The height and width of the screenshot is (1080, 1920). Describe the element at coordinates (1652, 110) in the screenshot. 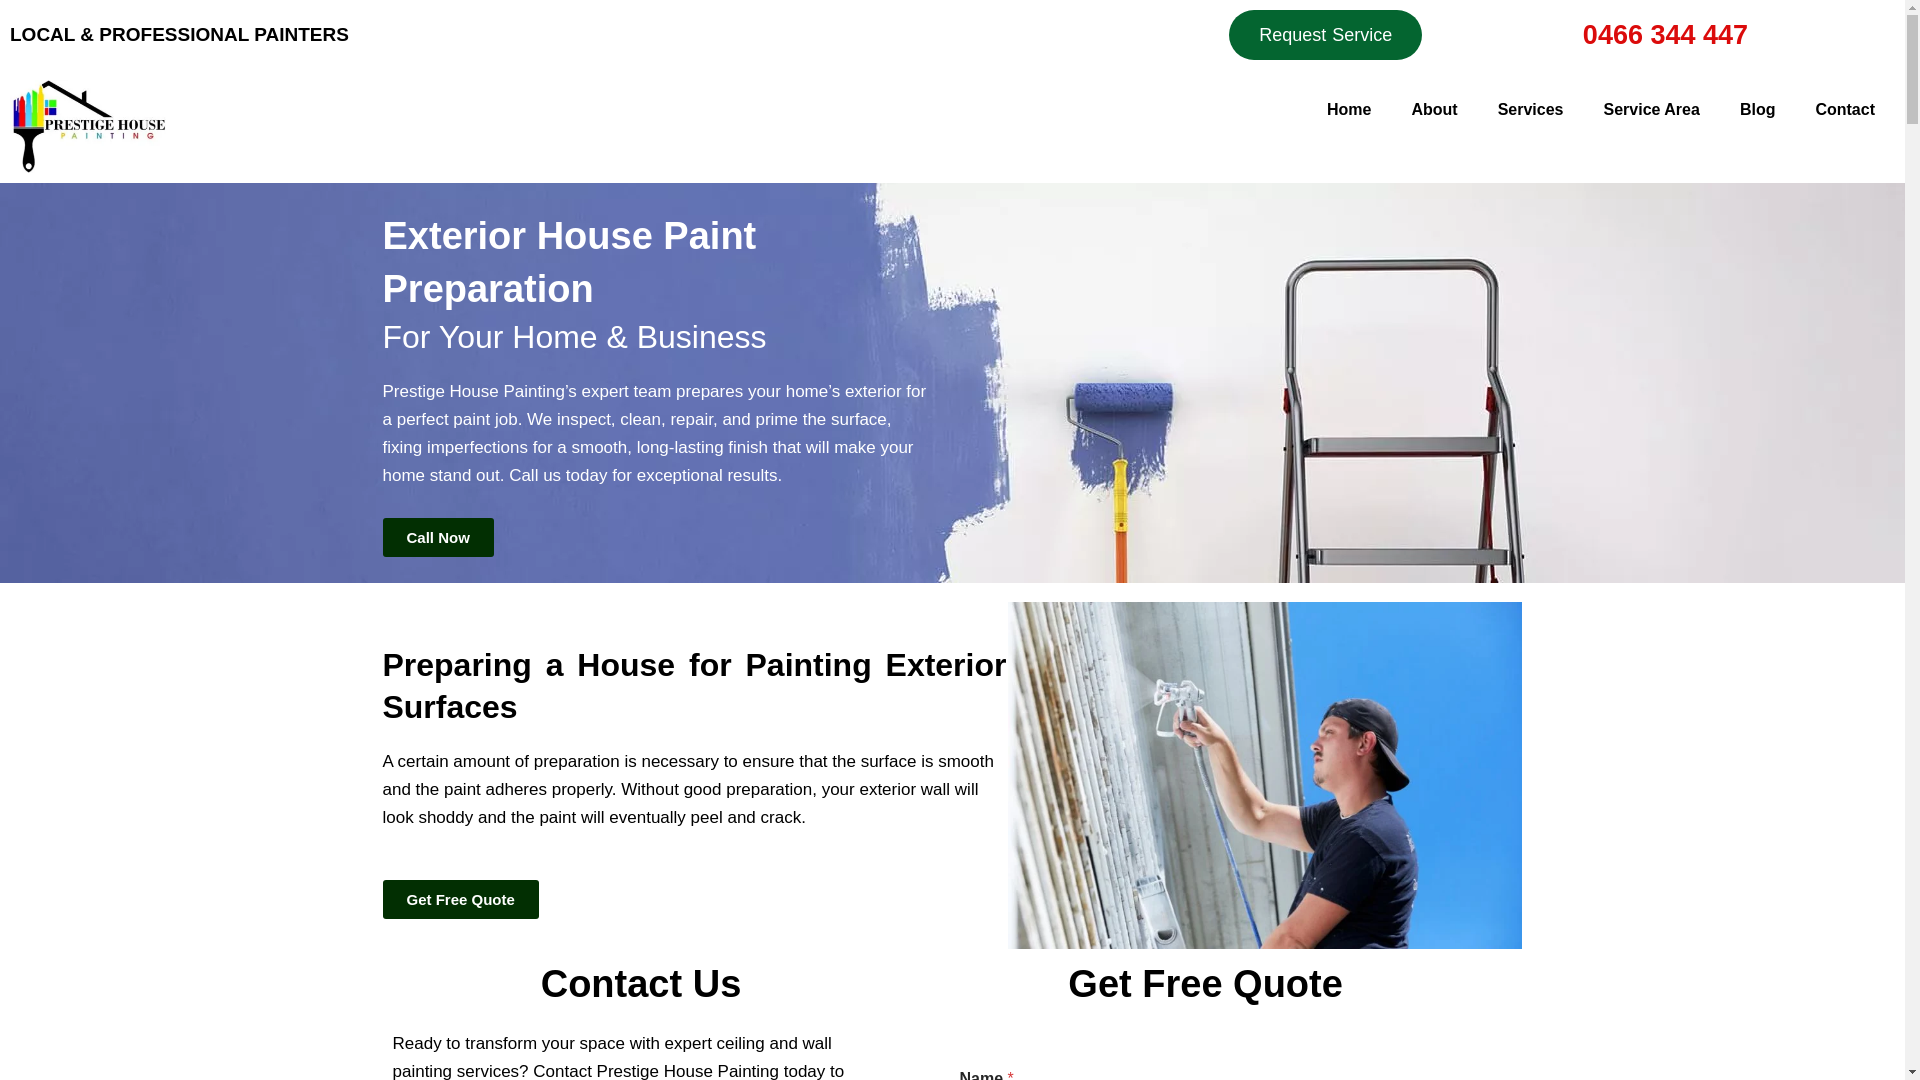

I see `Service Area` at that location.